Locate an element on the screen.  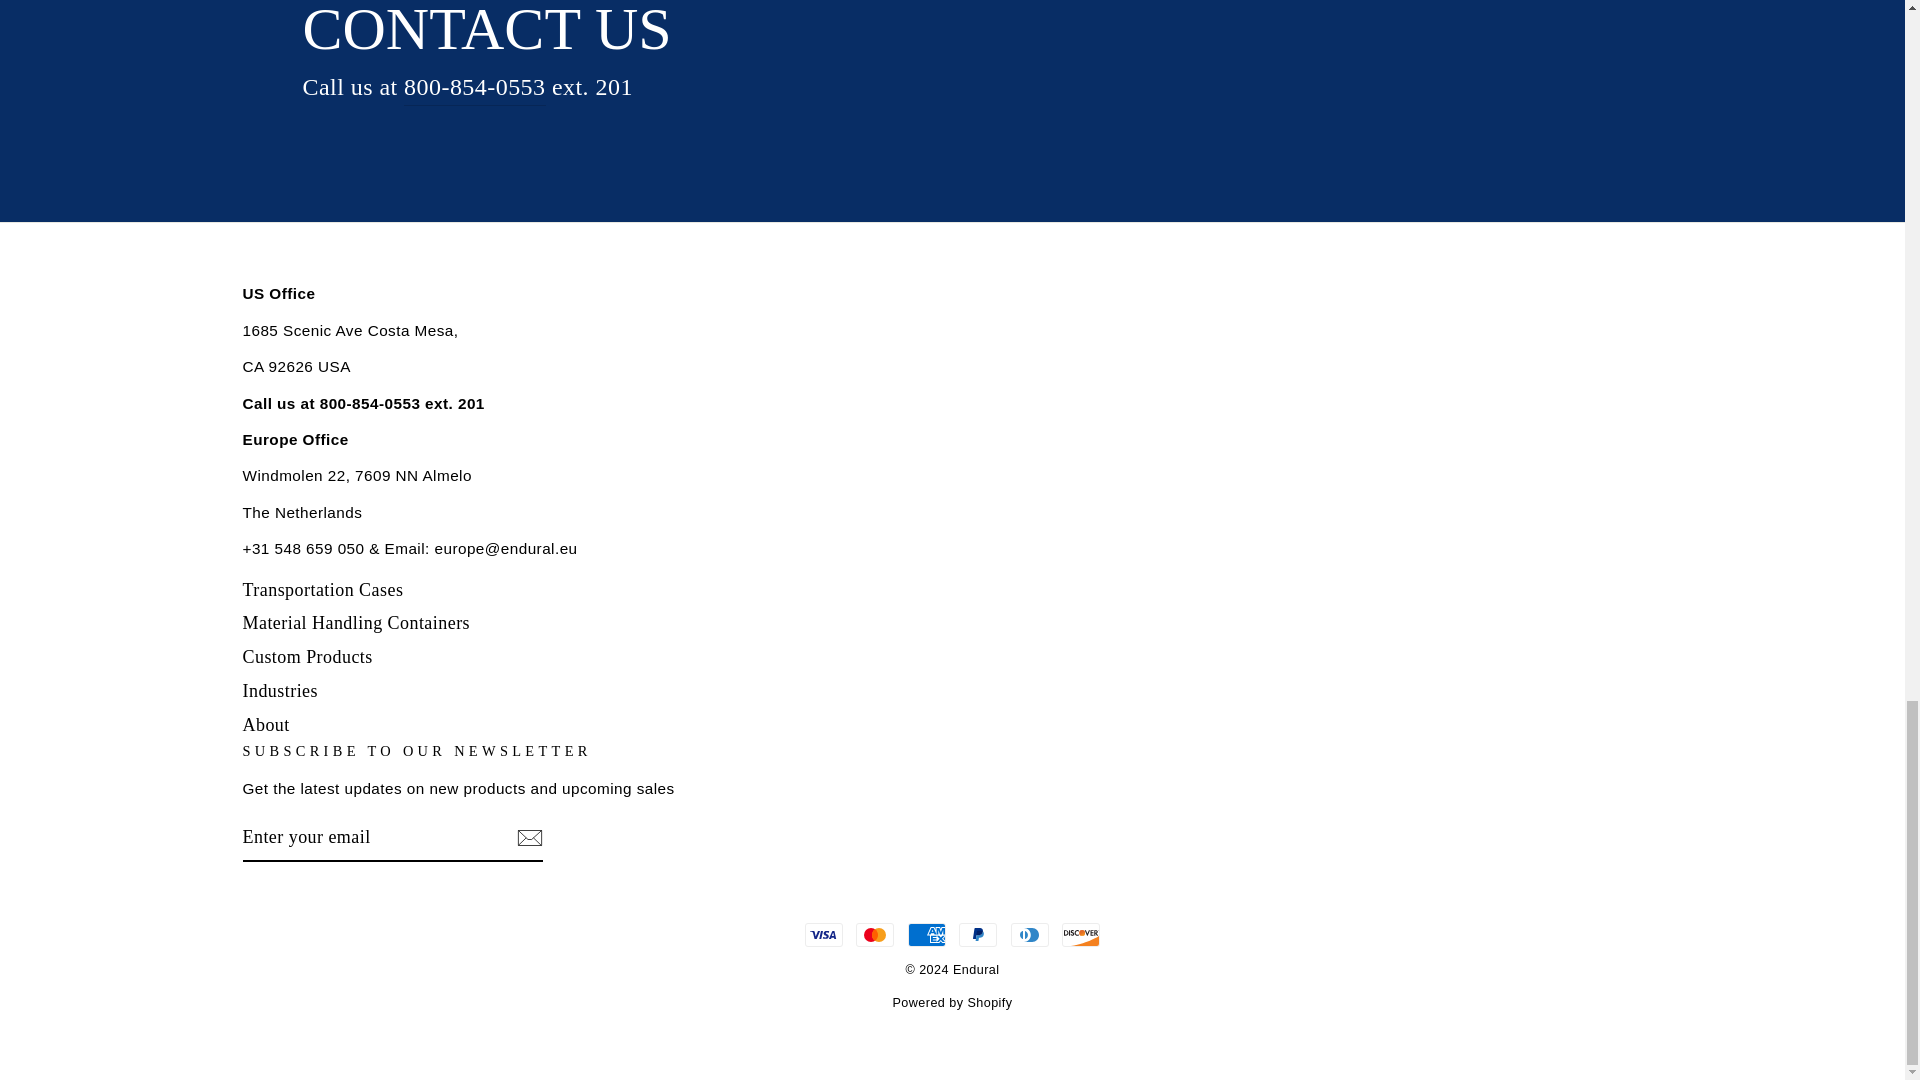
PayPal is located at coordinates (977, 935).